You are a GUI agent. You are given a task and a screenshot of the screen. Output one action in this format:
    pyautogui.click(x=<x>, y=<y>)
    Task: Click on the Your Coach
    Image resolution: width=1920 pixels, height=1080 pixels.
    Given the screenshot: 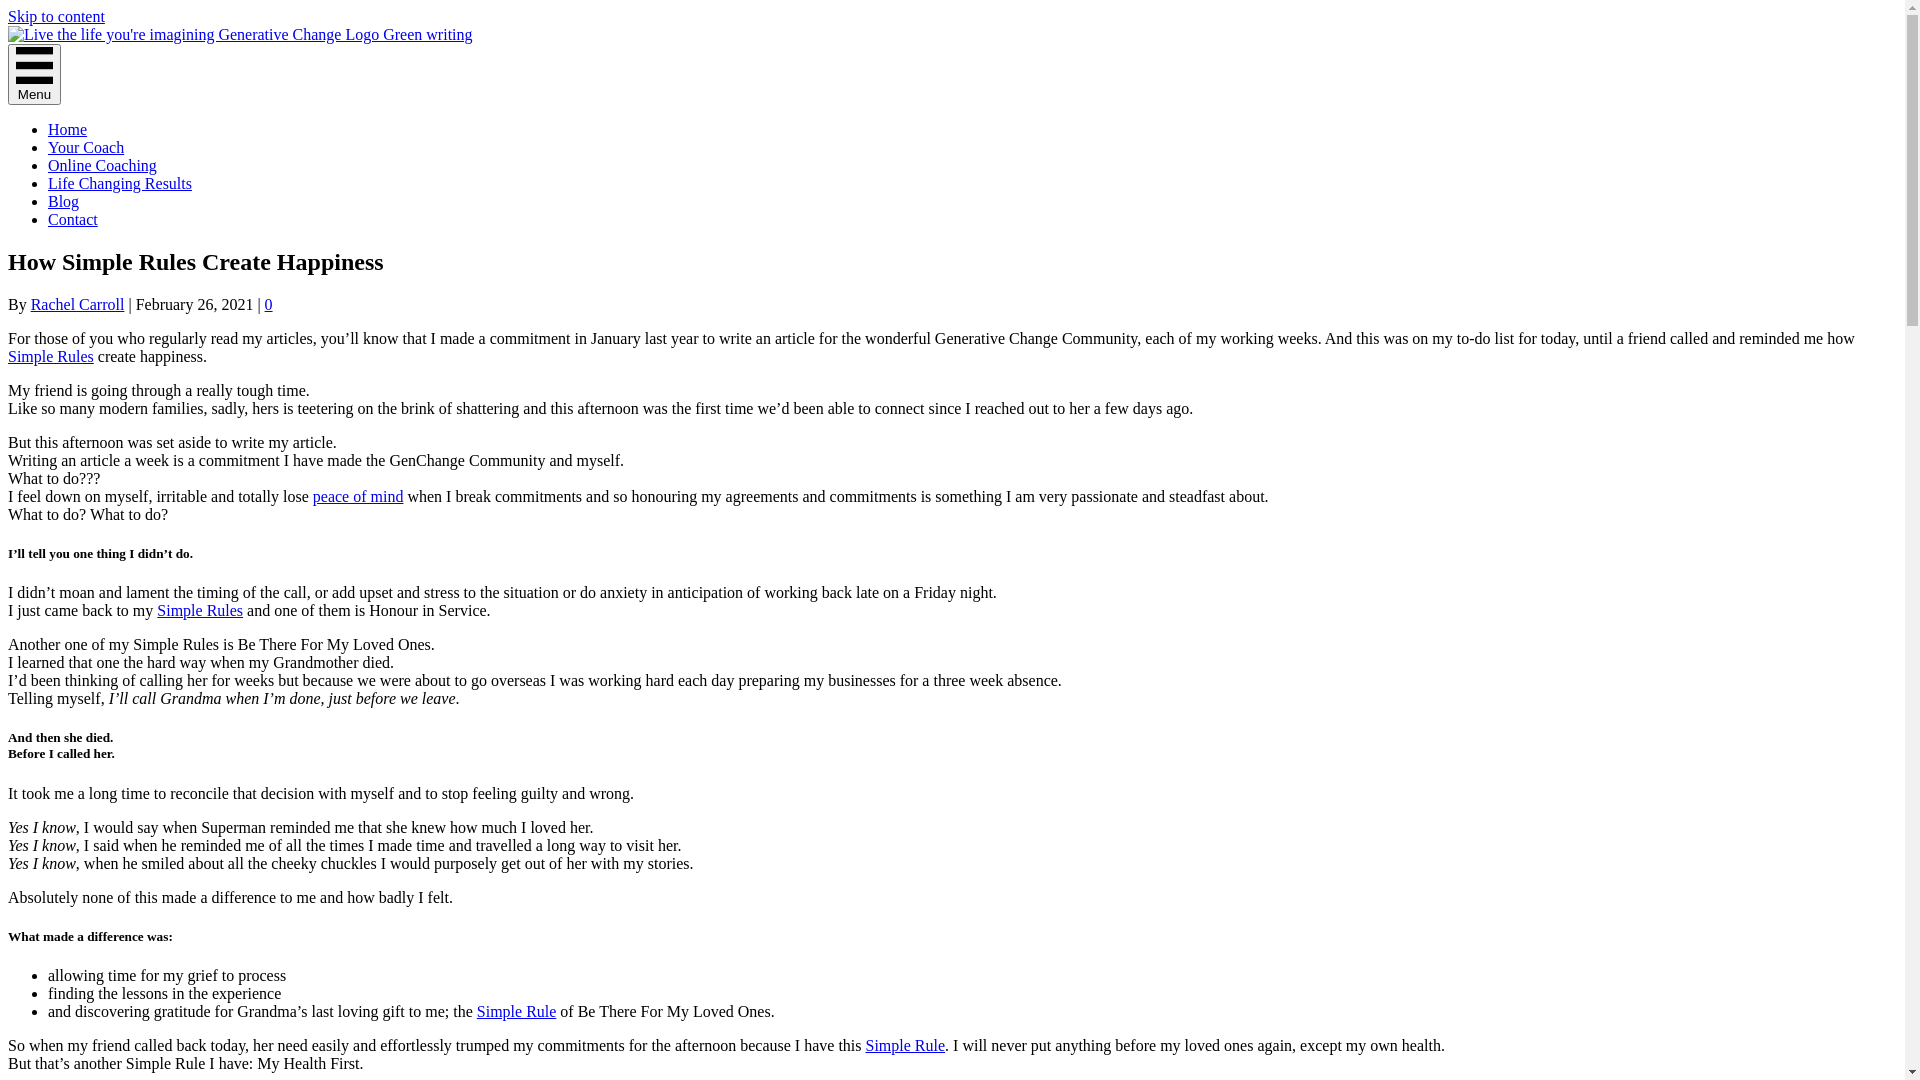 What is the action you would take?
    pyautogui.click(x=86, y=147)
    